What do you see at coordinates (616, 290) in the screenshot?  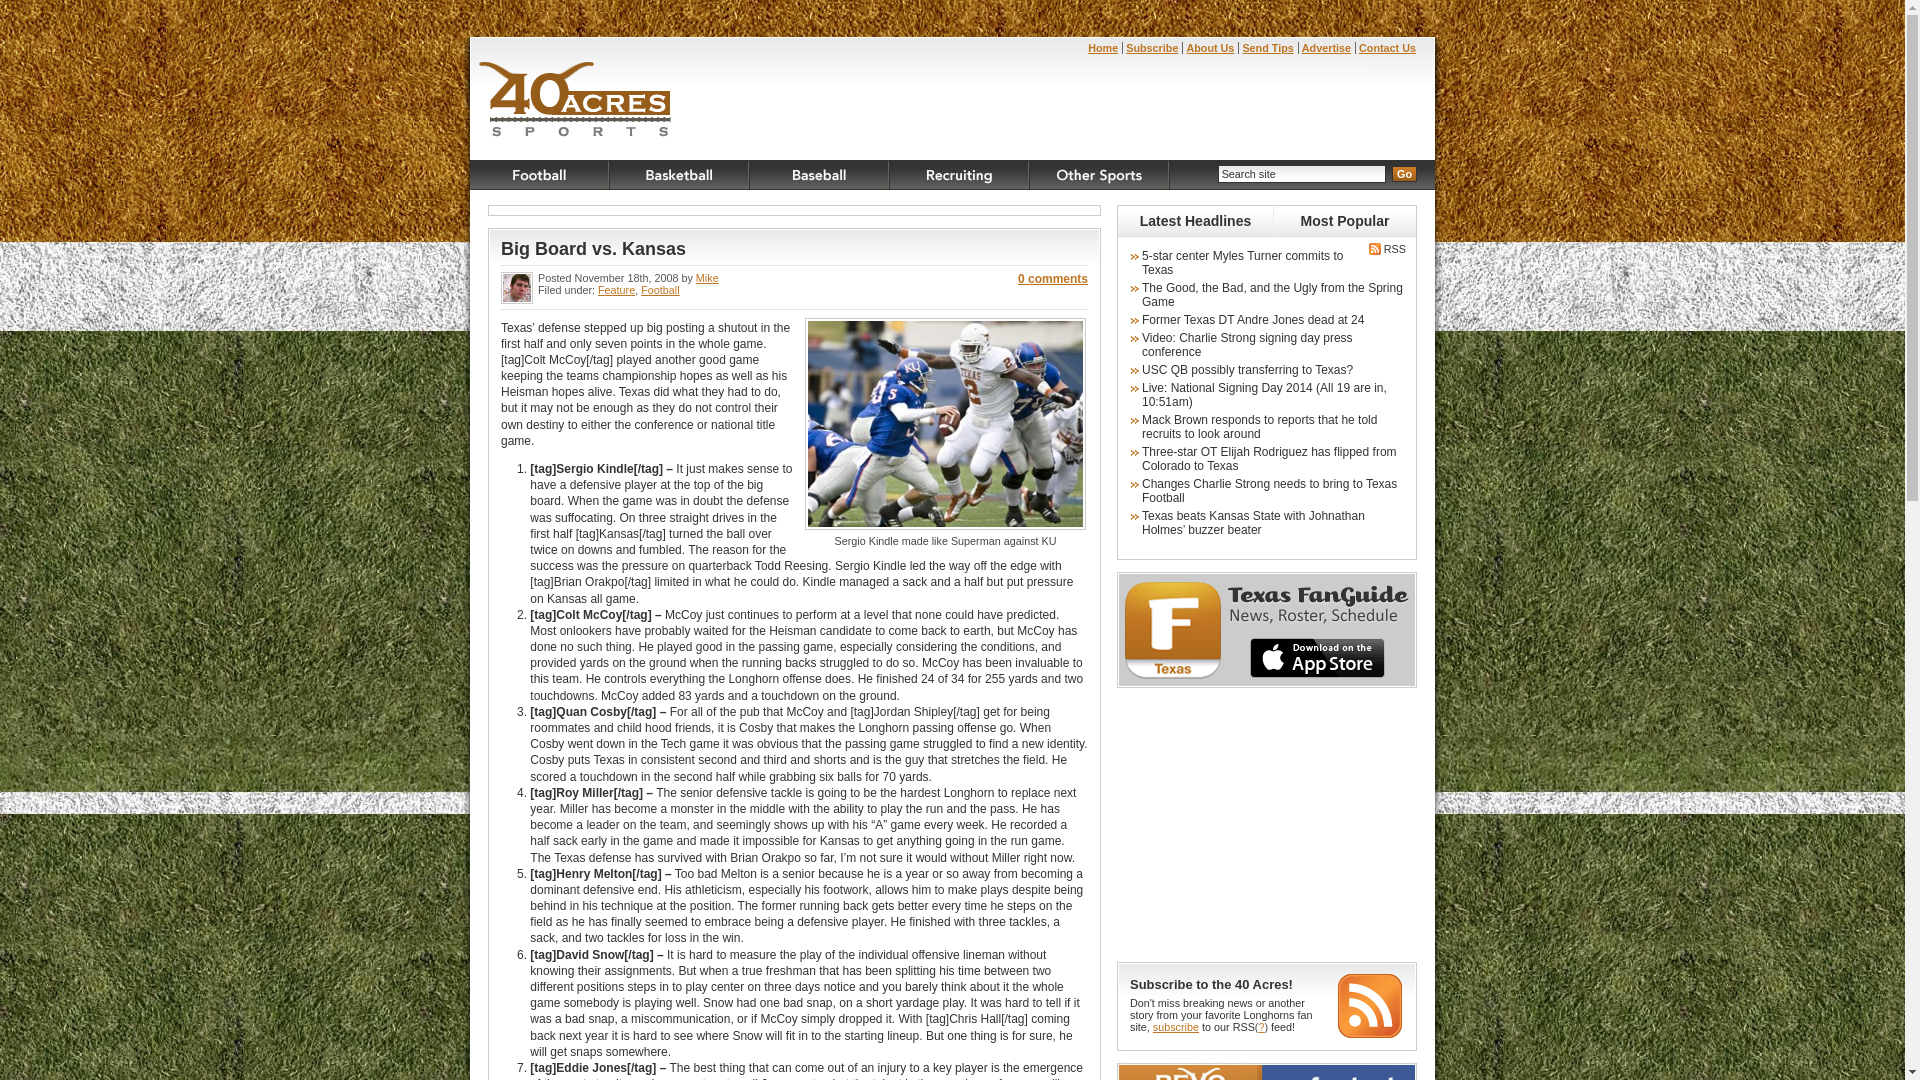 I see `Feature` at bounding box center [616, 290].